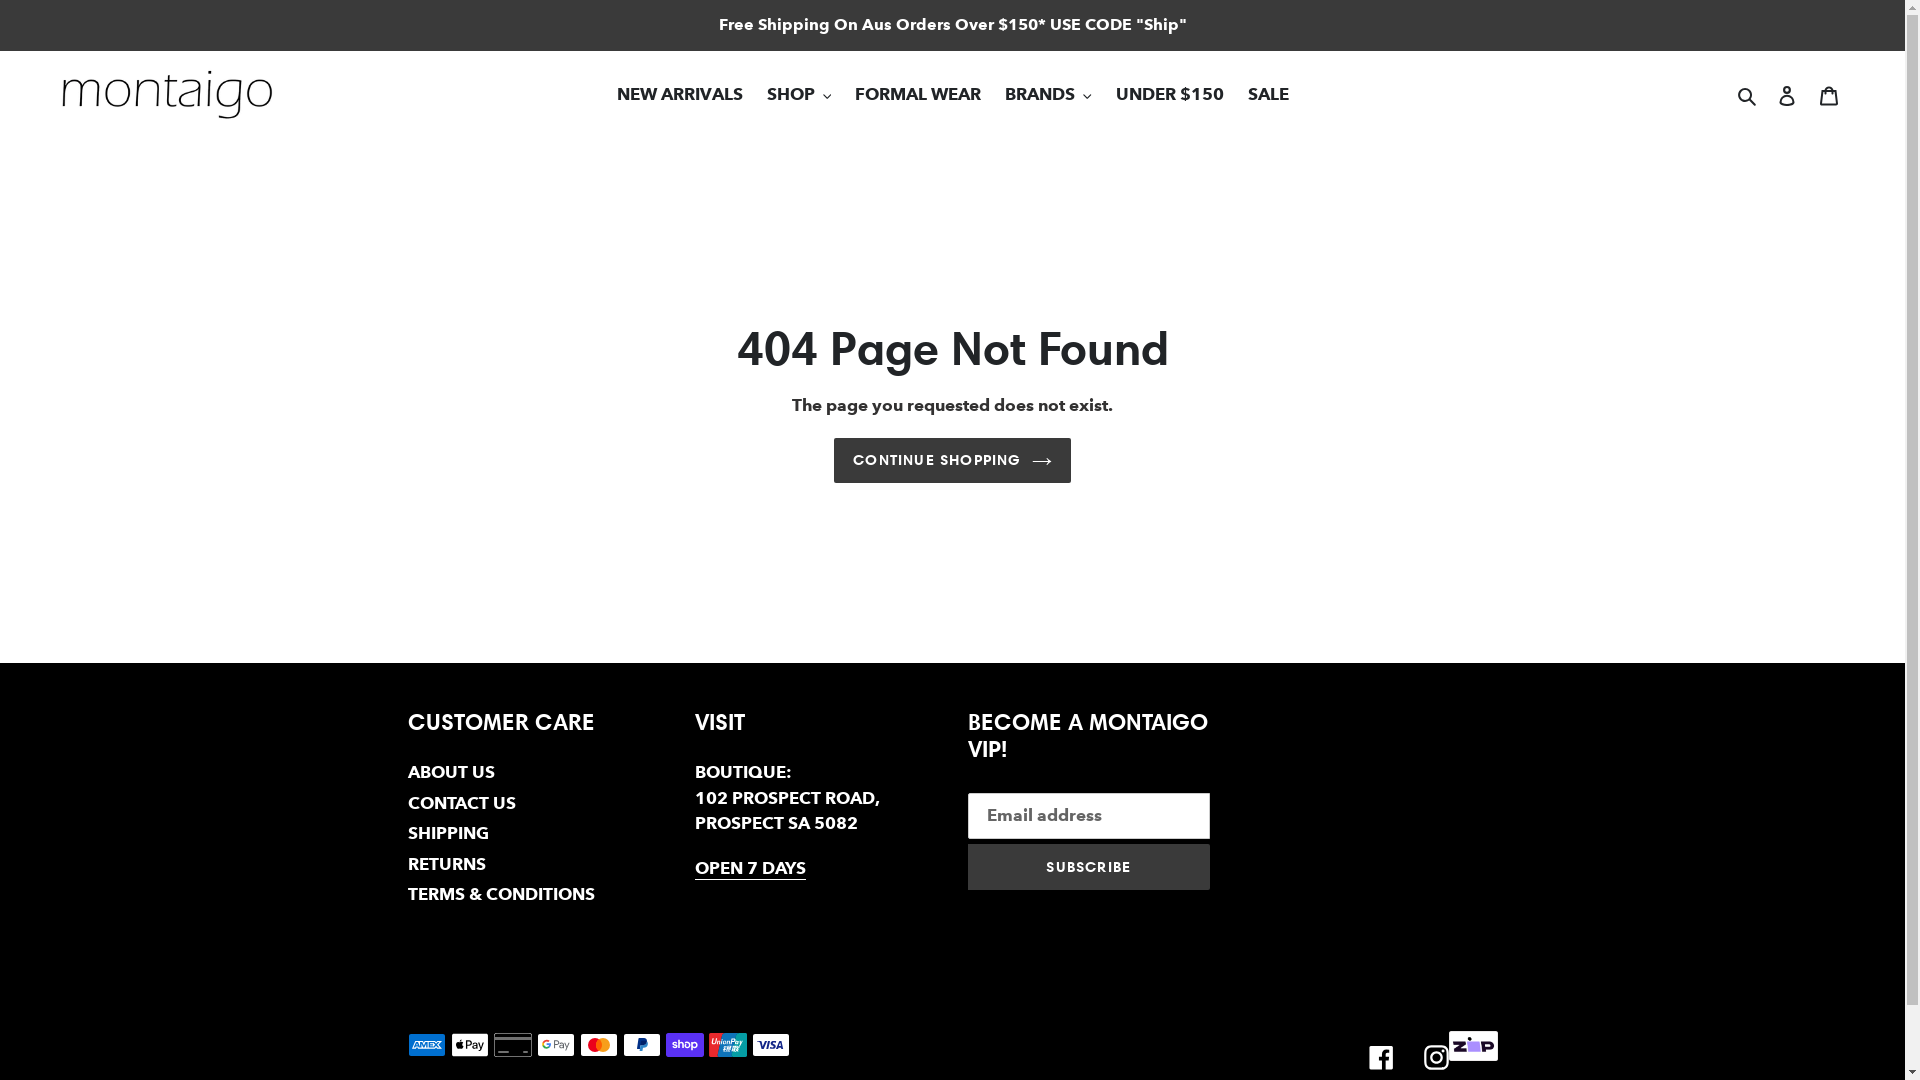 This screenshot has width=1920, height=1080. I want to click on Facebook, so click(1382, 1057).